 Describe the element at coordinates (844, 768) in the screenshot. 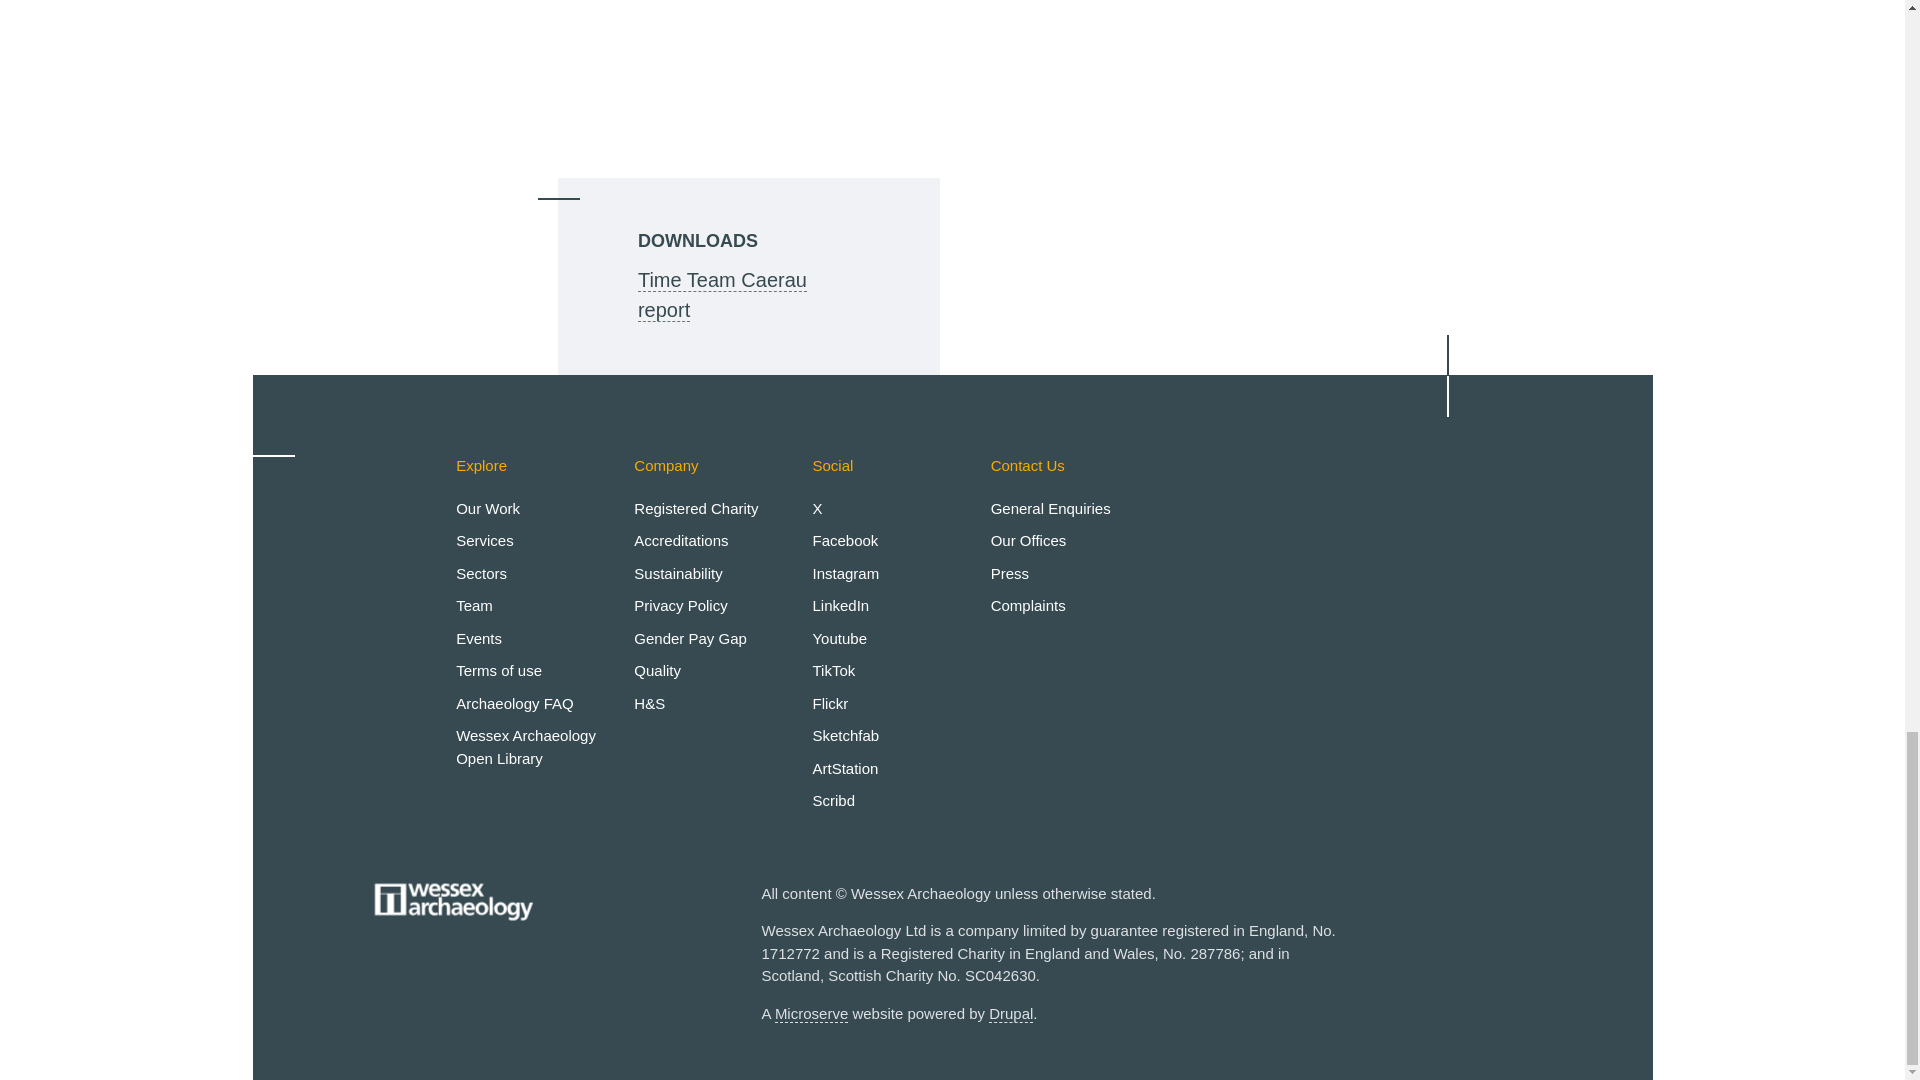

I see `Studio Portfolio` at that location.